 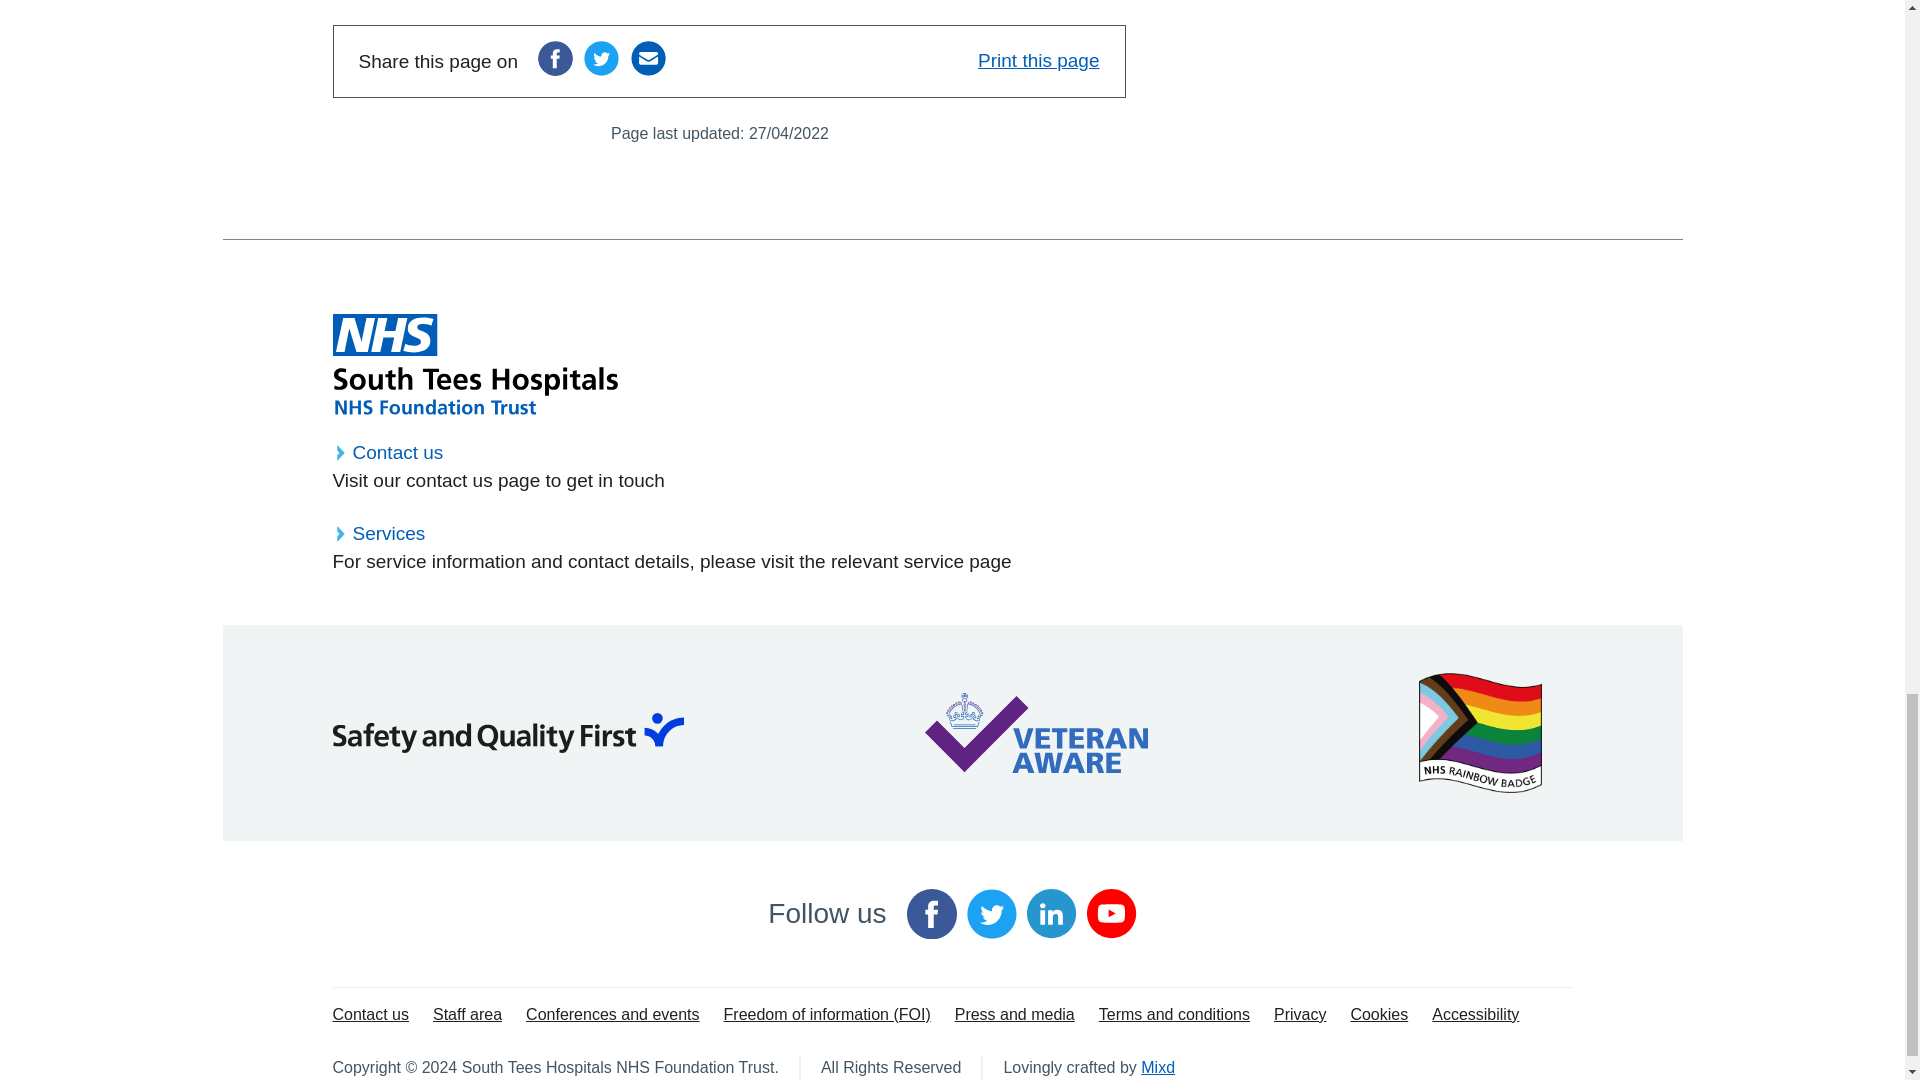 What do you see at coordinates (554, 58) in the screenshot?
I see `Share on Facebook` at bounding box center [554, 58].